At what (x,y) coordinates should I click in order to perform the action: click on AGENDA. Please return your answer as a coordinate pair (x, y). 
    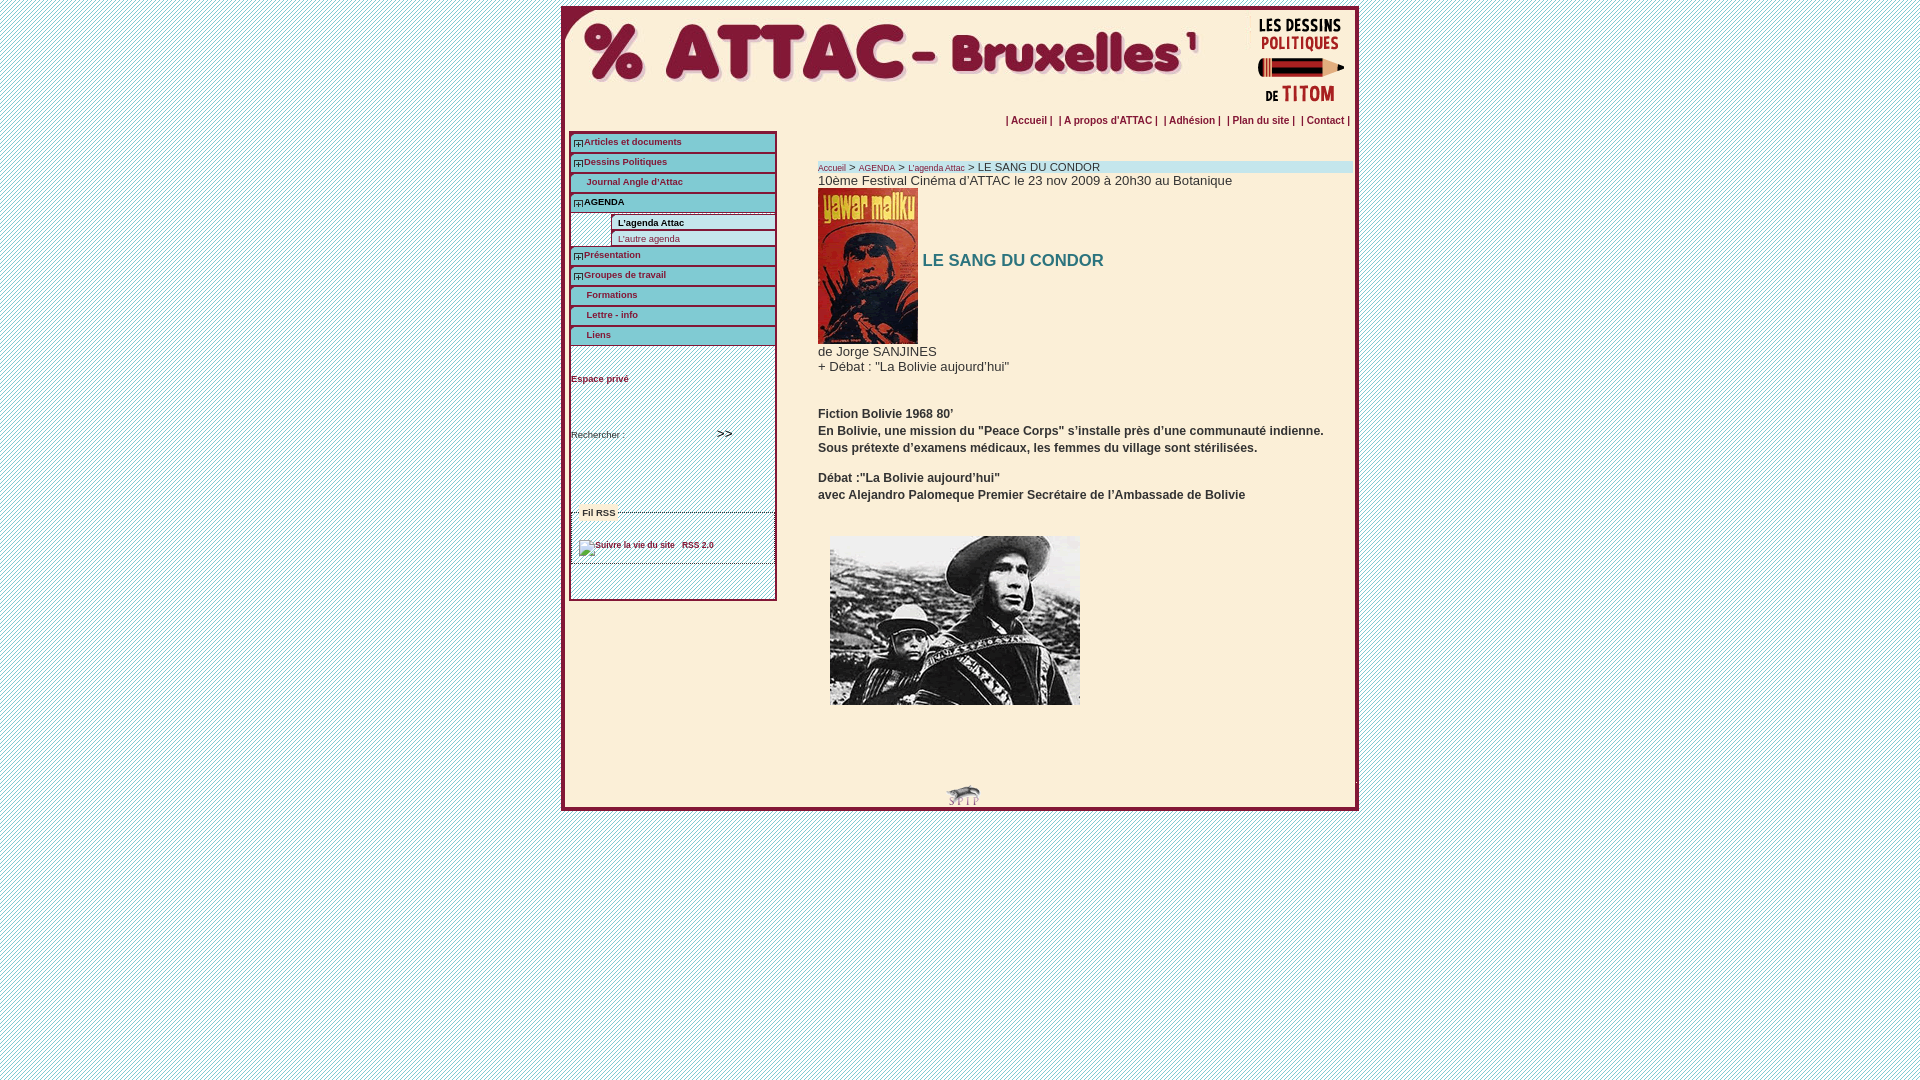
    Looking at the image, I should click on (604, 202).